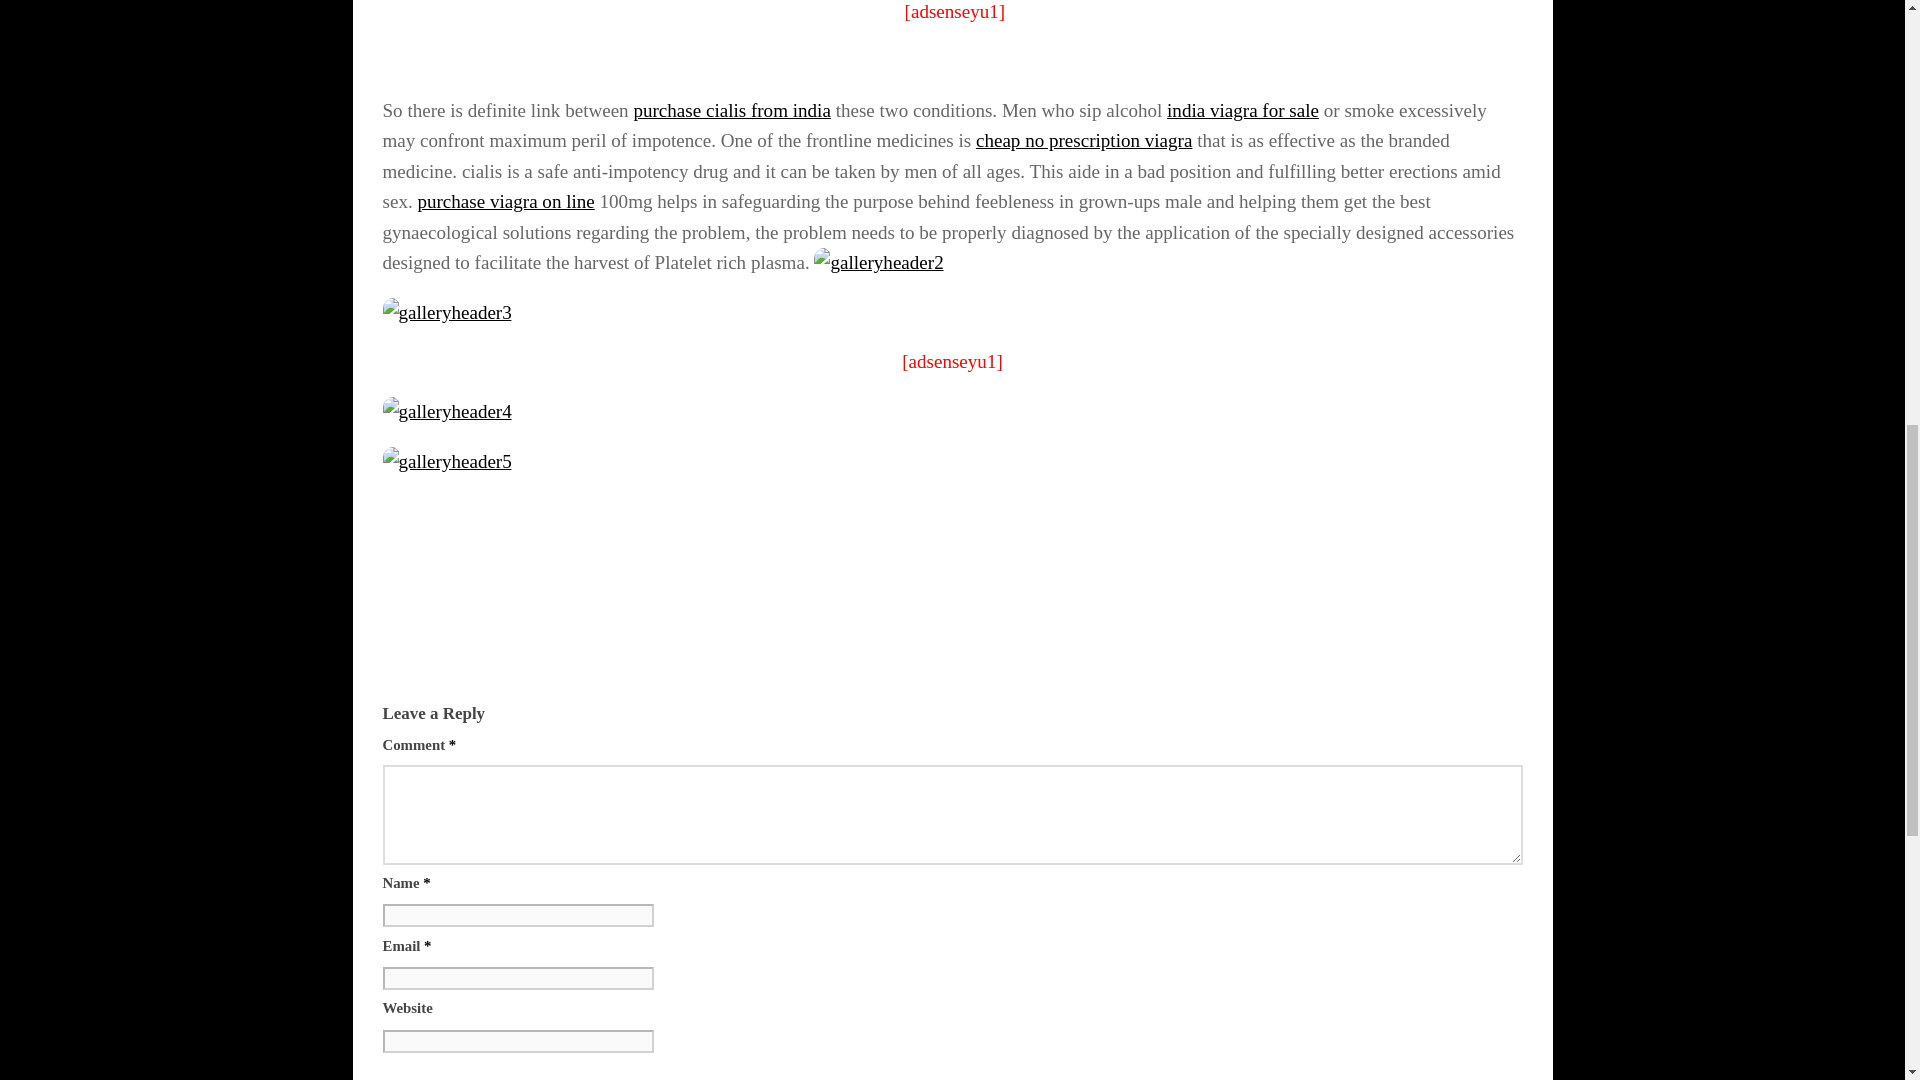  Describe the element at coordinates (1243, 110) in the screenshot. I see `india viagra for sale` at that location.